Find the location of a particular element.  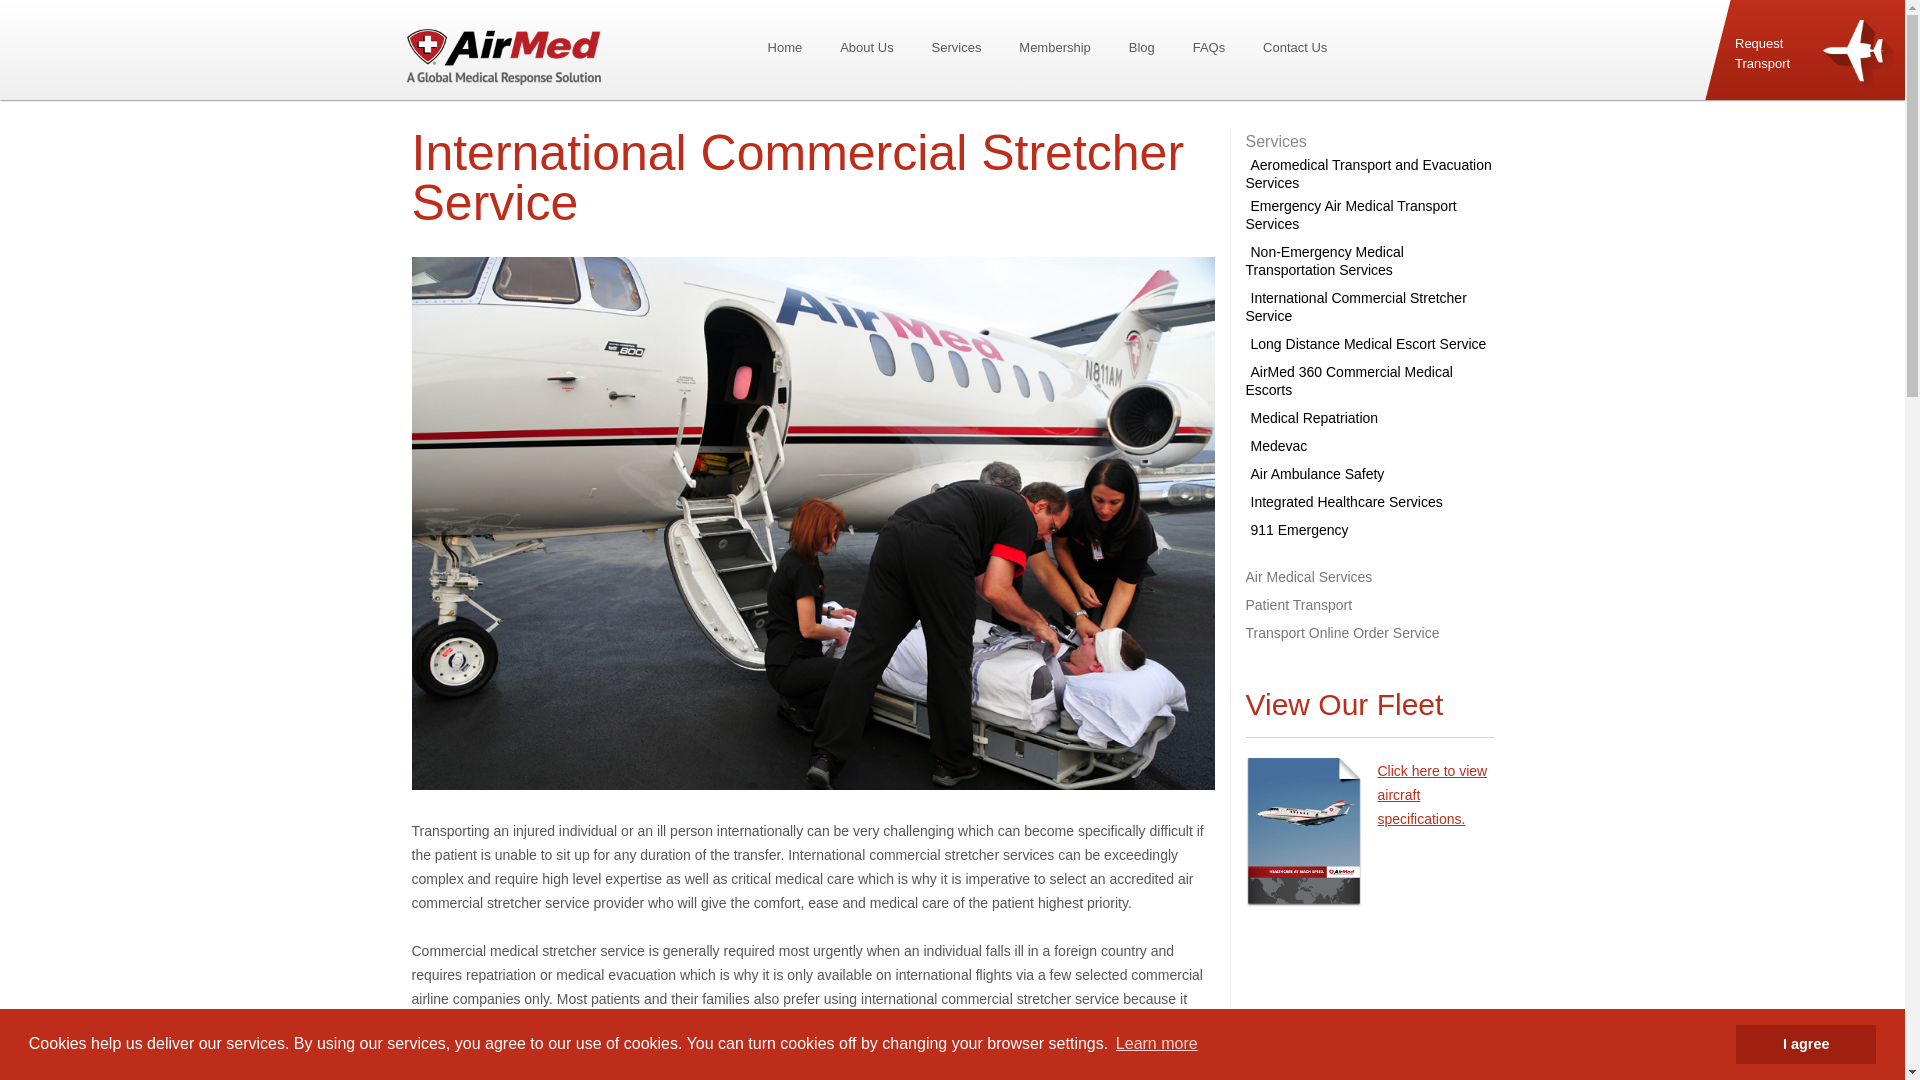

About Us is located at coordinates (866, 48).